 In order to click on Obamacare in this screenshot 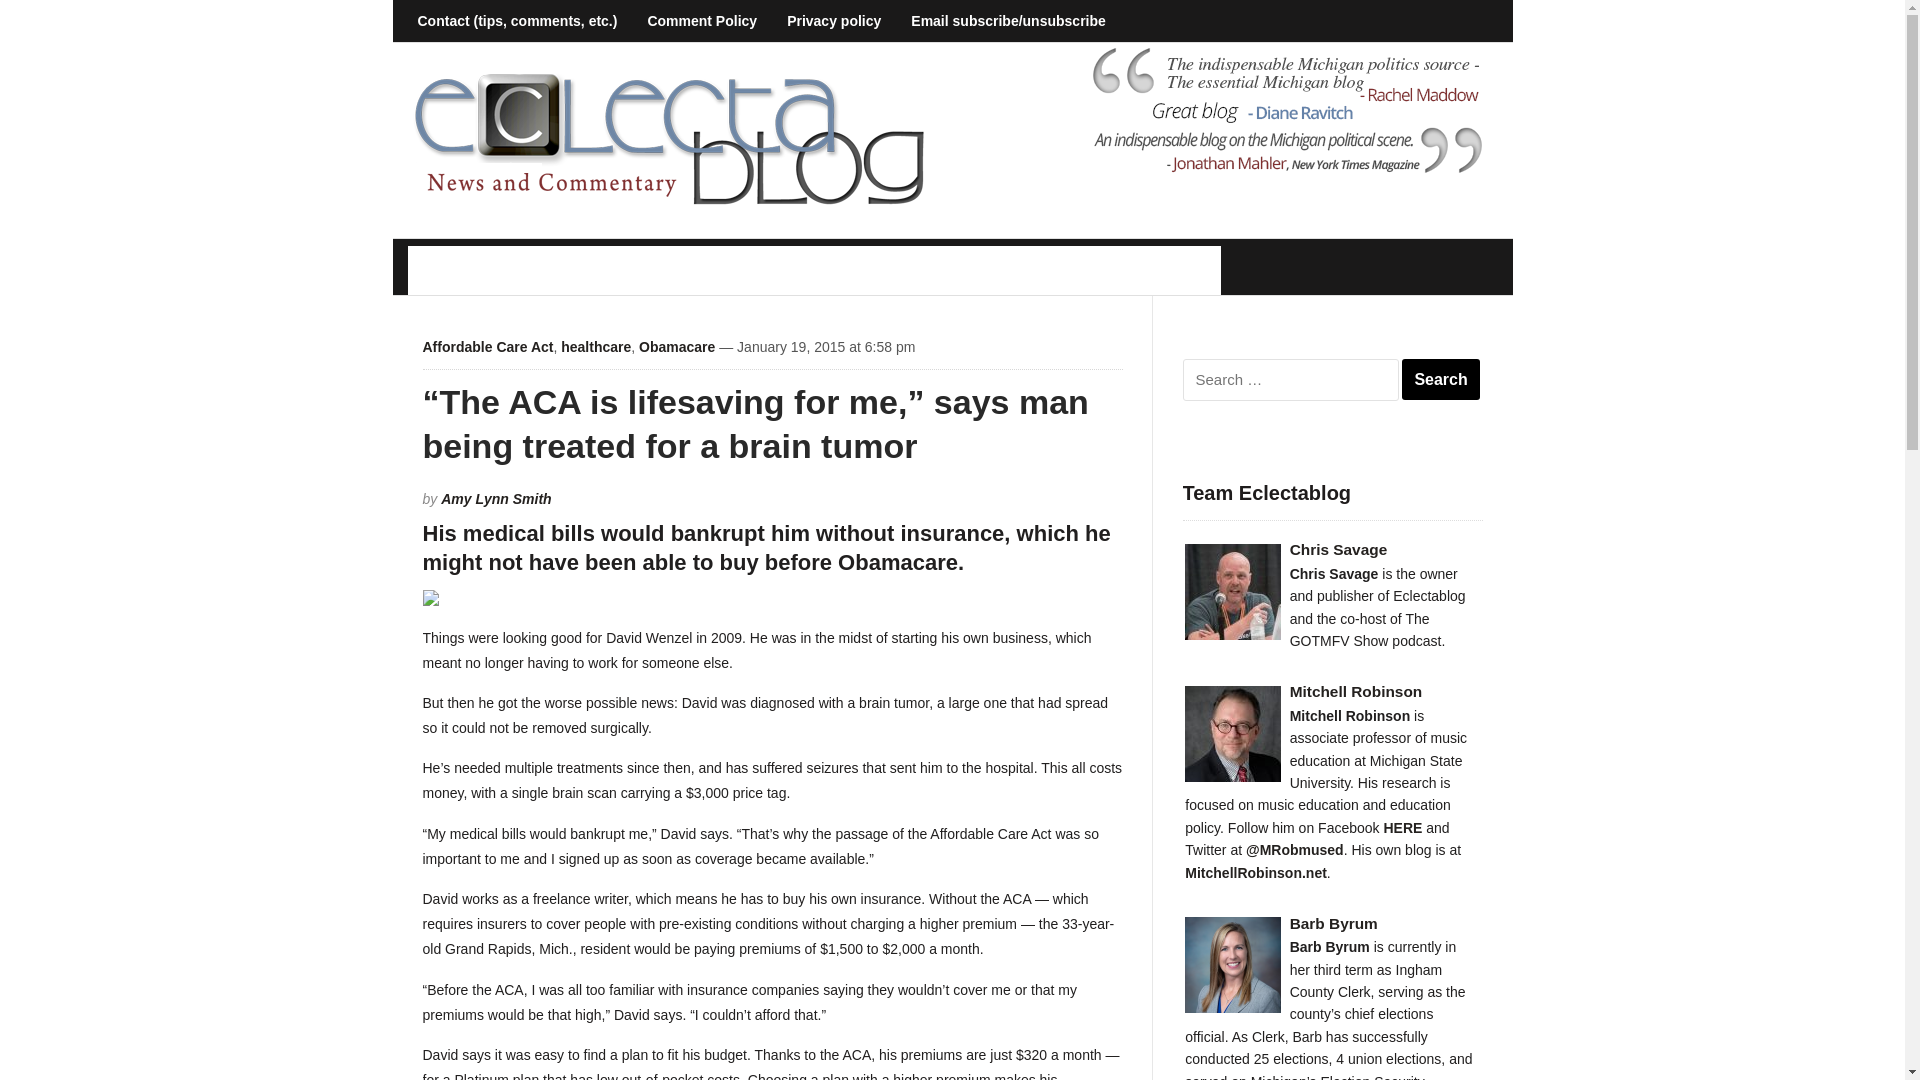, I will do `click(676, 347)`.